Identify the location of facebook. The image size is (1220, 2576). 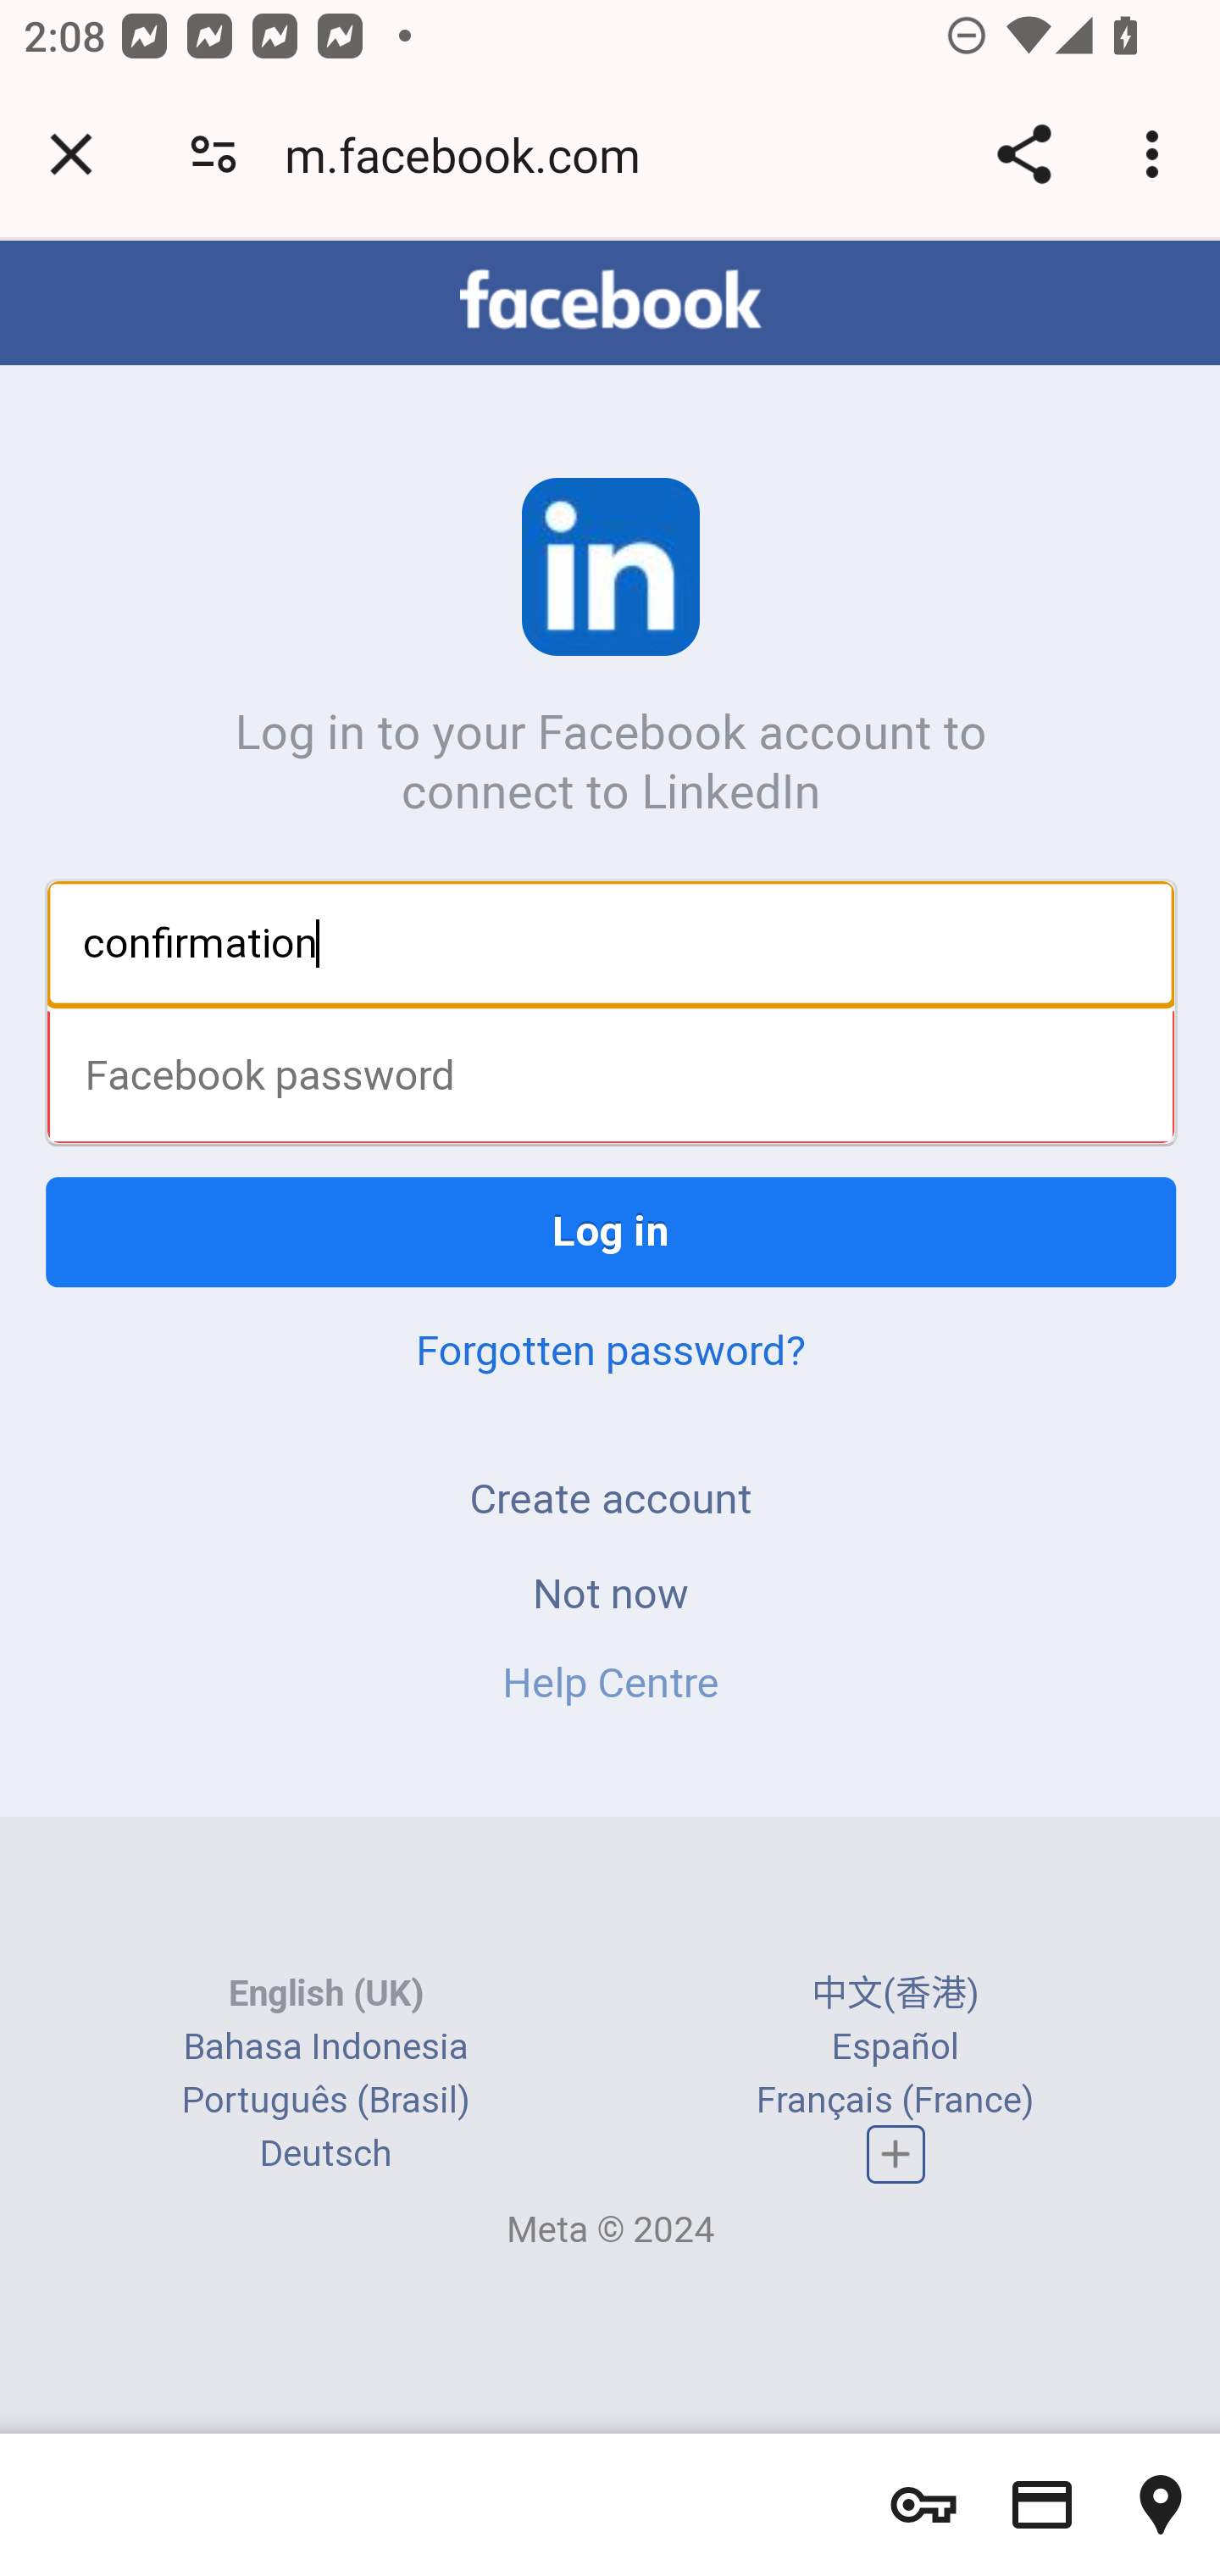
(610, 303).